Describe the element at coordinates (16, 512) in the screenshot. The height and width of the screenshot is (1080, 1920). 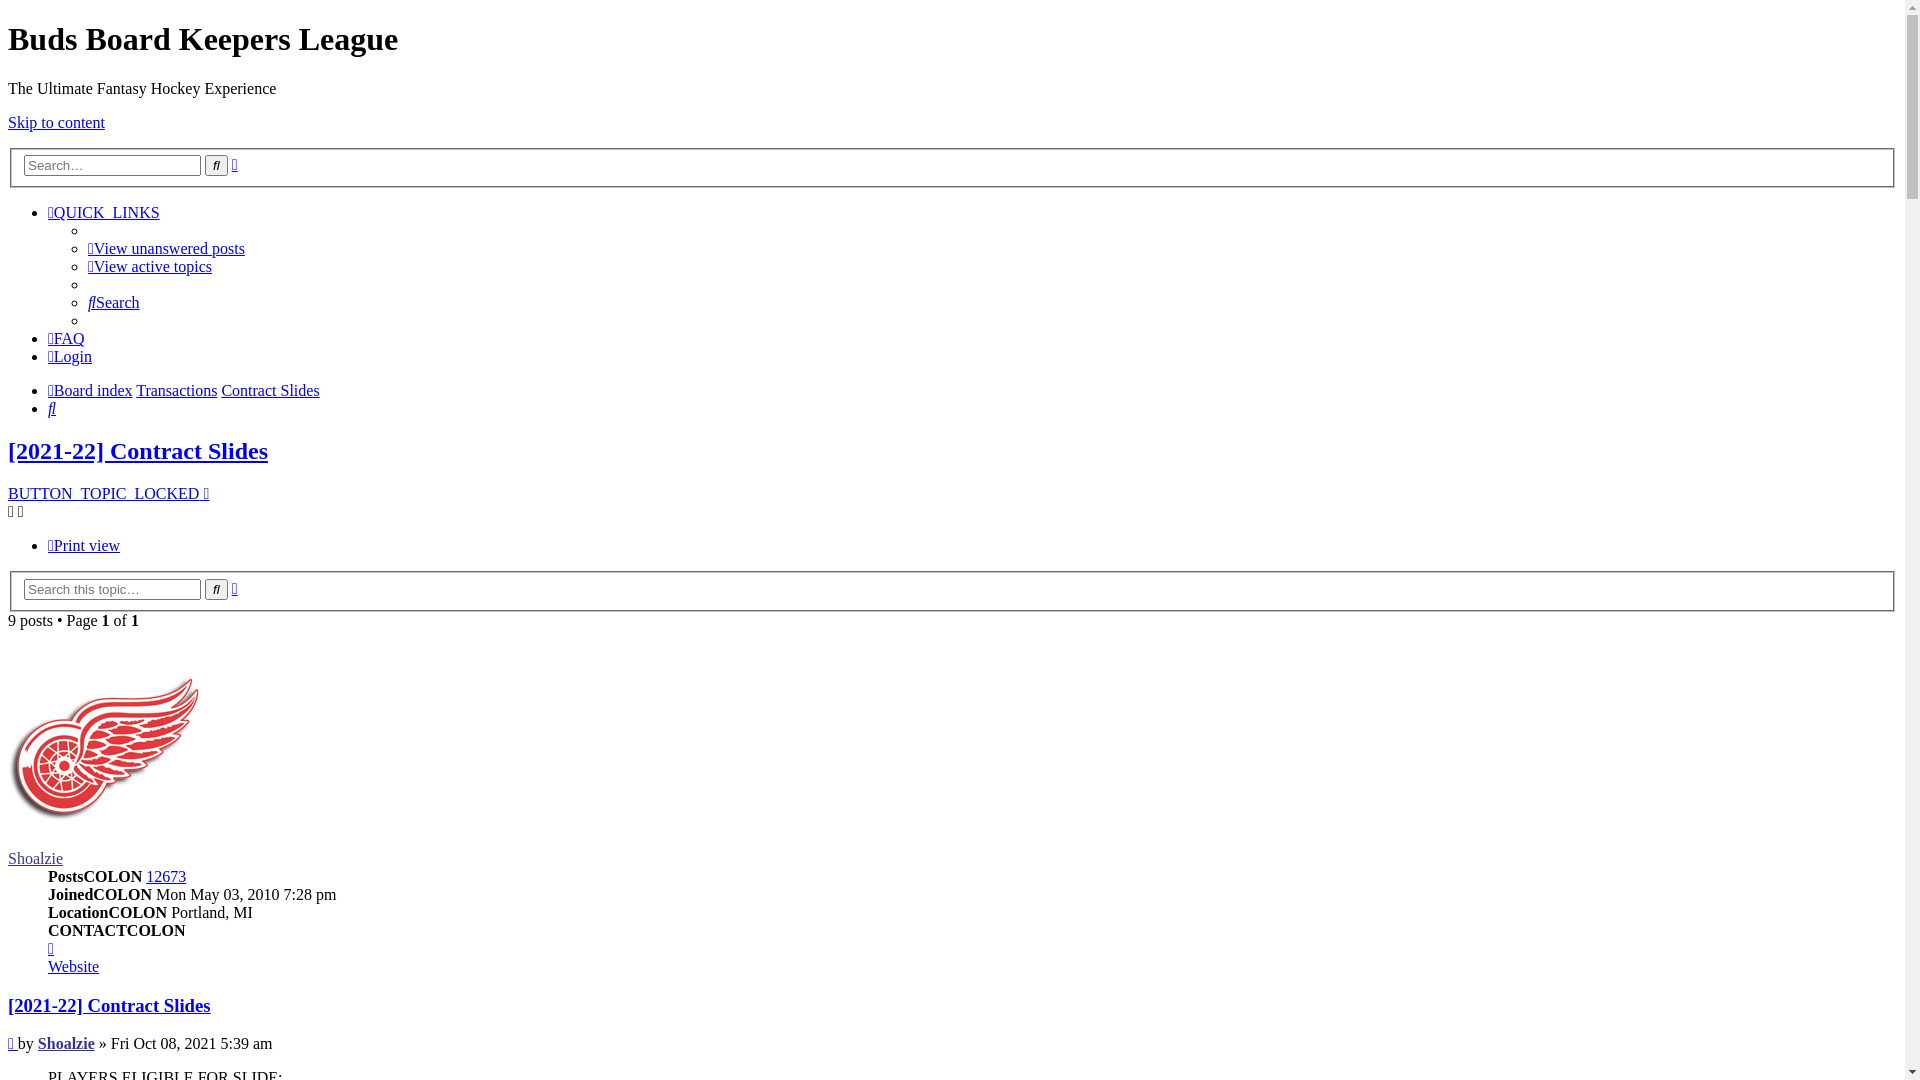
I see `TOPIC_TOOLS` at that location.